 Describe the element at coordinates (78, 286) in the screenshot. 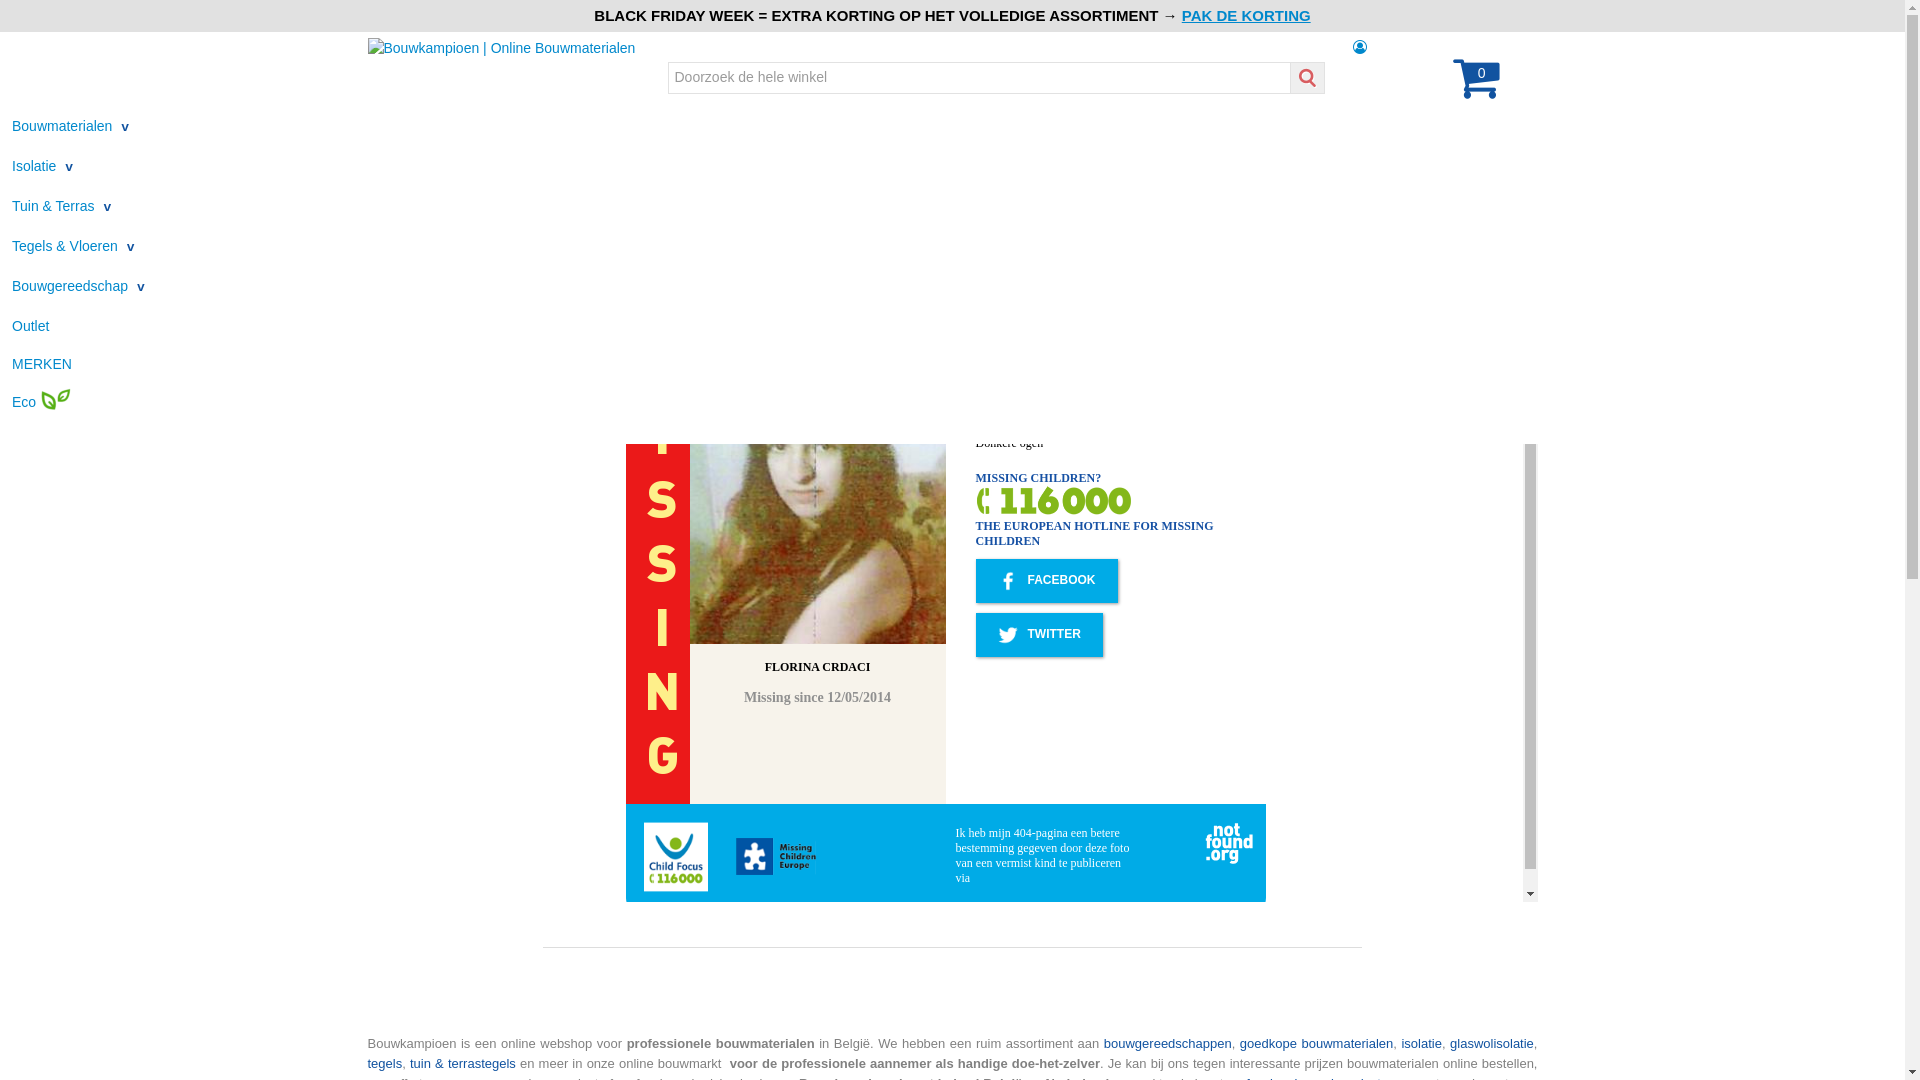

I see `Bouwgereedschap v` at that location.